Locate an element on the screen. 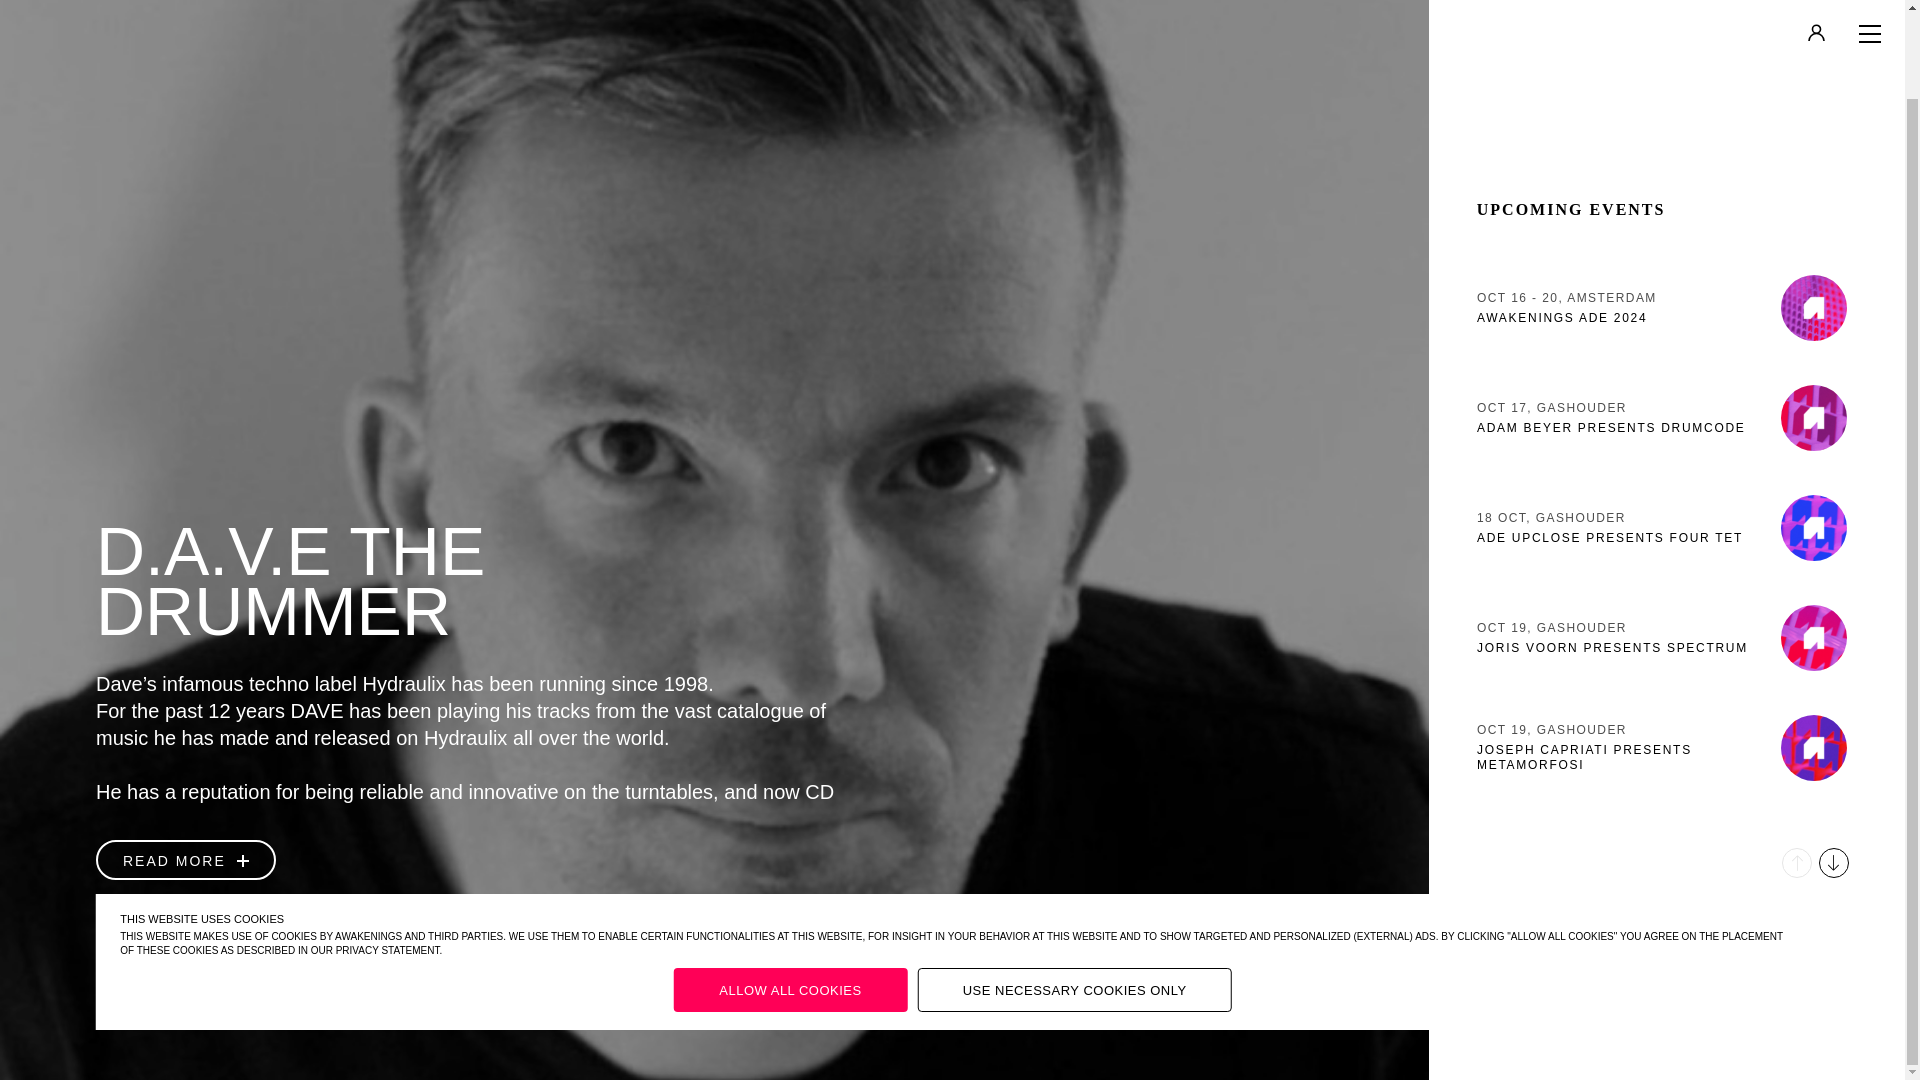  USE NECESSARY COOKIES ONLY is located at coordinates (1666, 434).